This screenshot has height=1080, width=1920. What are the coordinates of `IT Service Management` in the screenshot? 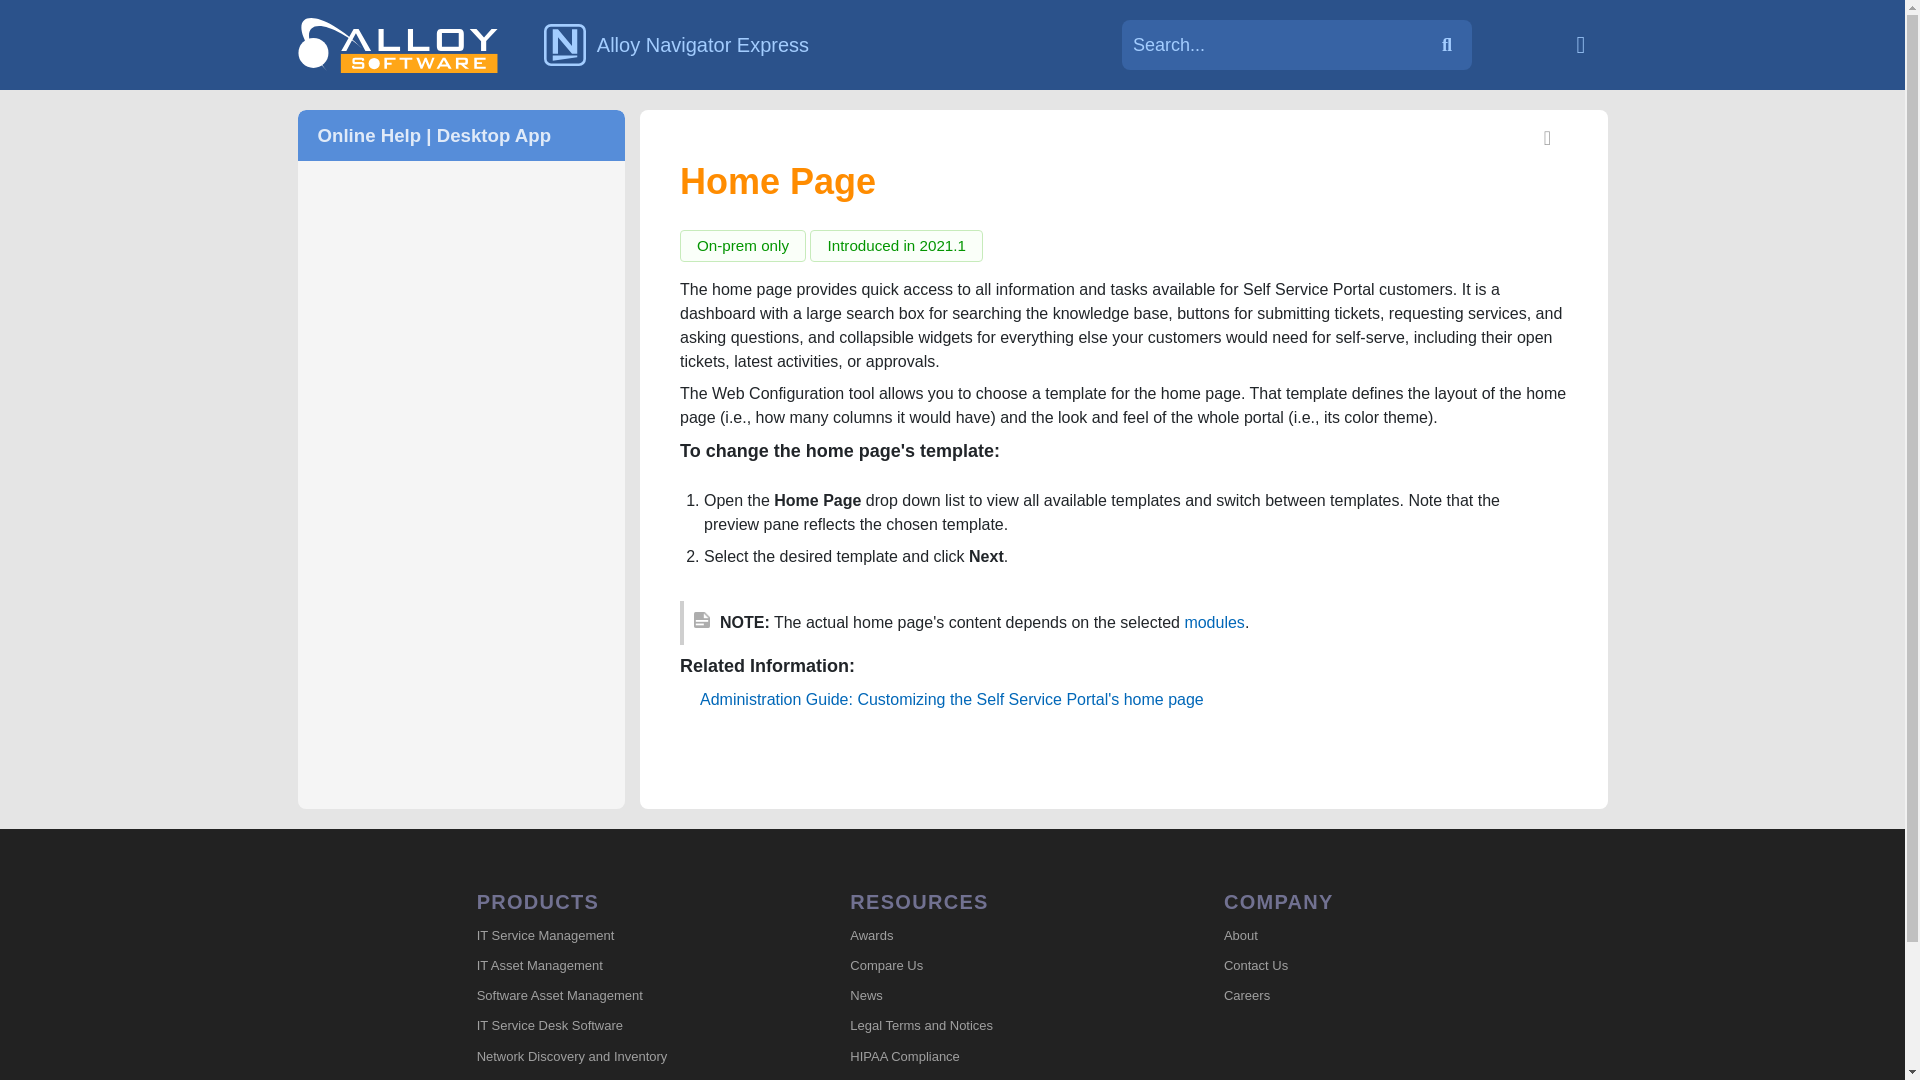 It's located at (617, 936).